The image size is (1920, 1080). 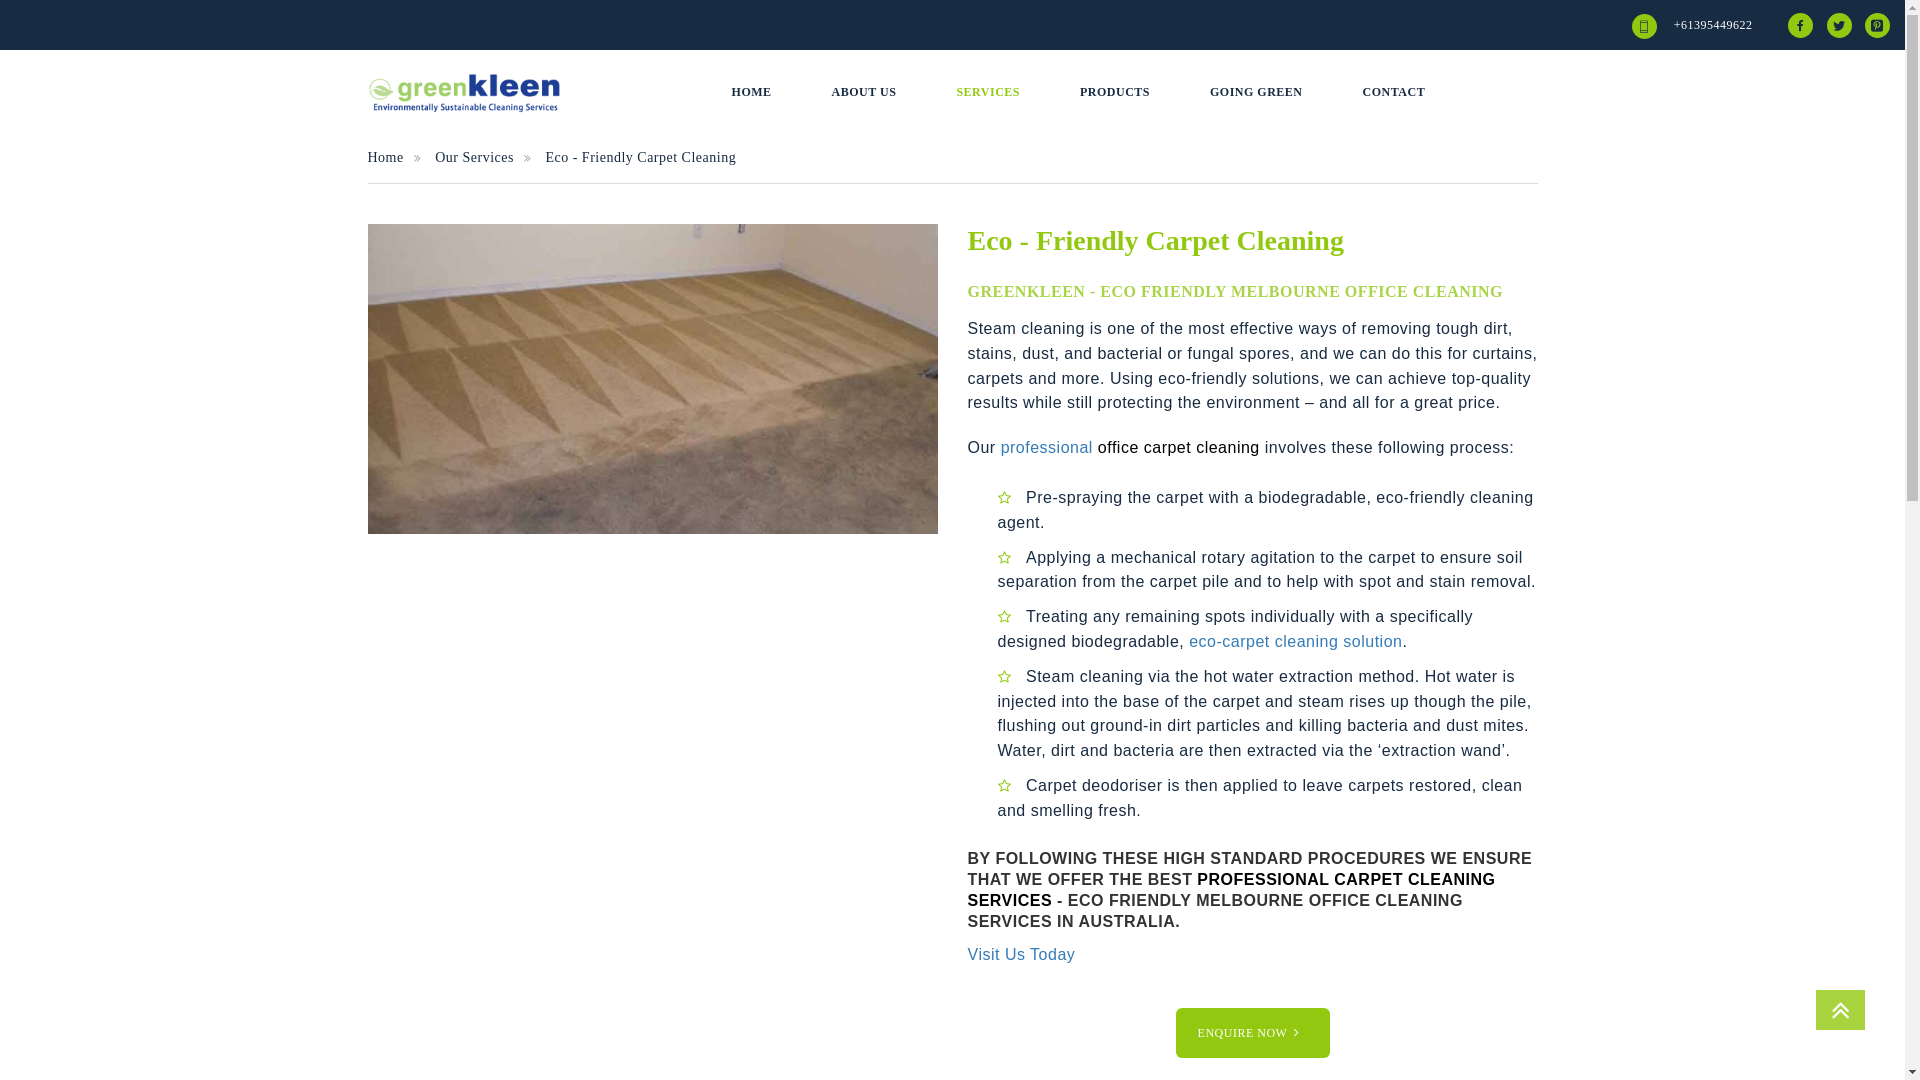 What do you see at coordinates (653, 379) in the screenshot?
I see `Eco friendly Cleaning Services Melbourne` at bounding box center [653, 379].